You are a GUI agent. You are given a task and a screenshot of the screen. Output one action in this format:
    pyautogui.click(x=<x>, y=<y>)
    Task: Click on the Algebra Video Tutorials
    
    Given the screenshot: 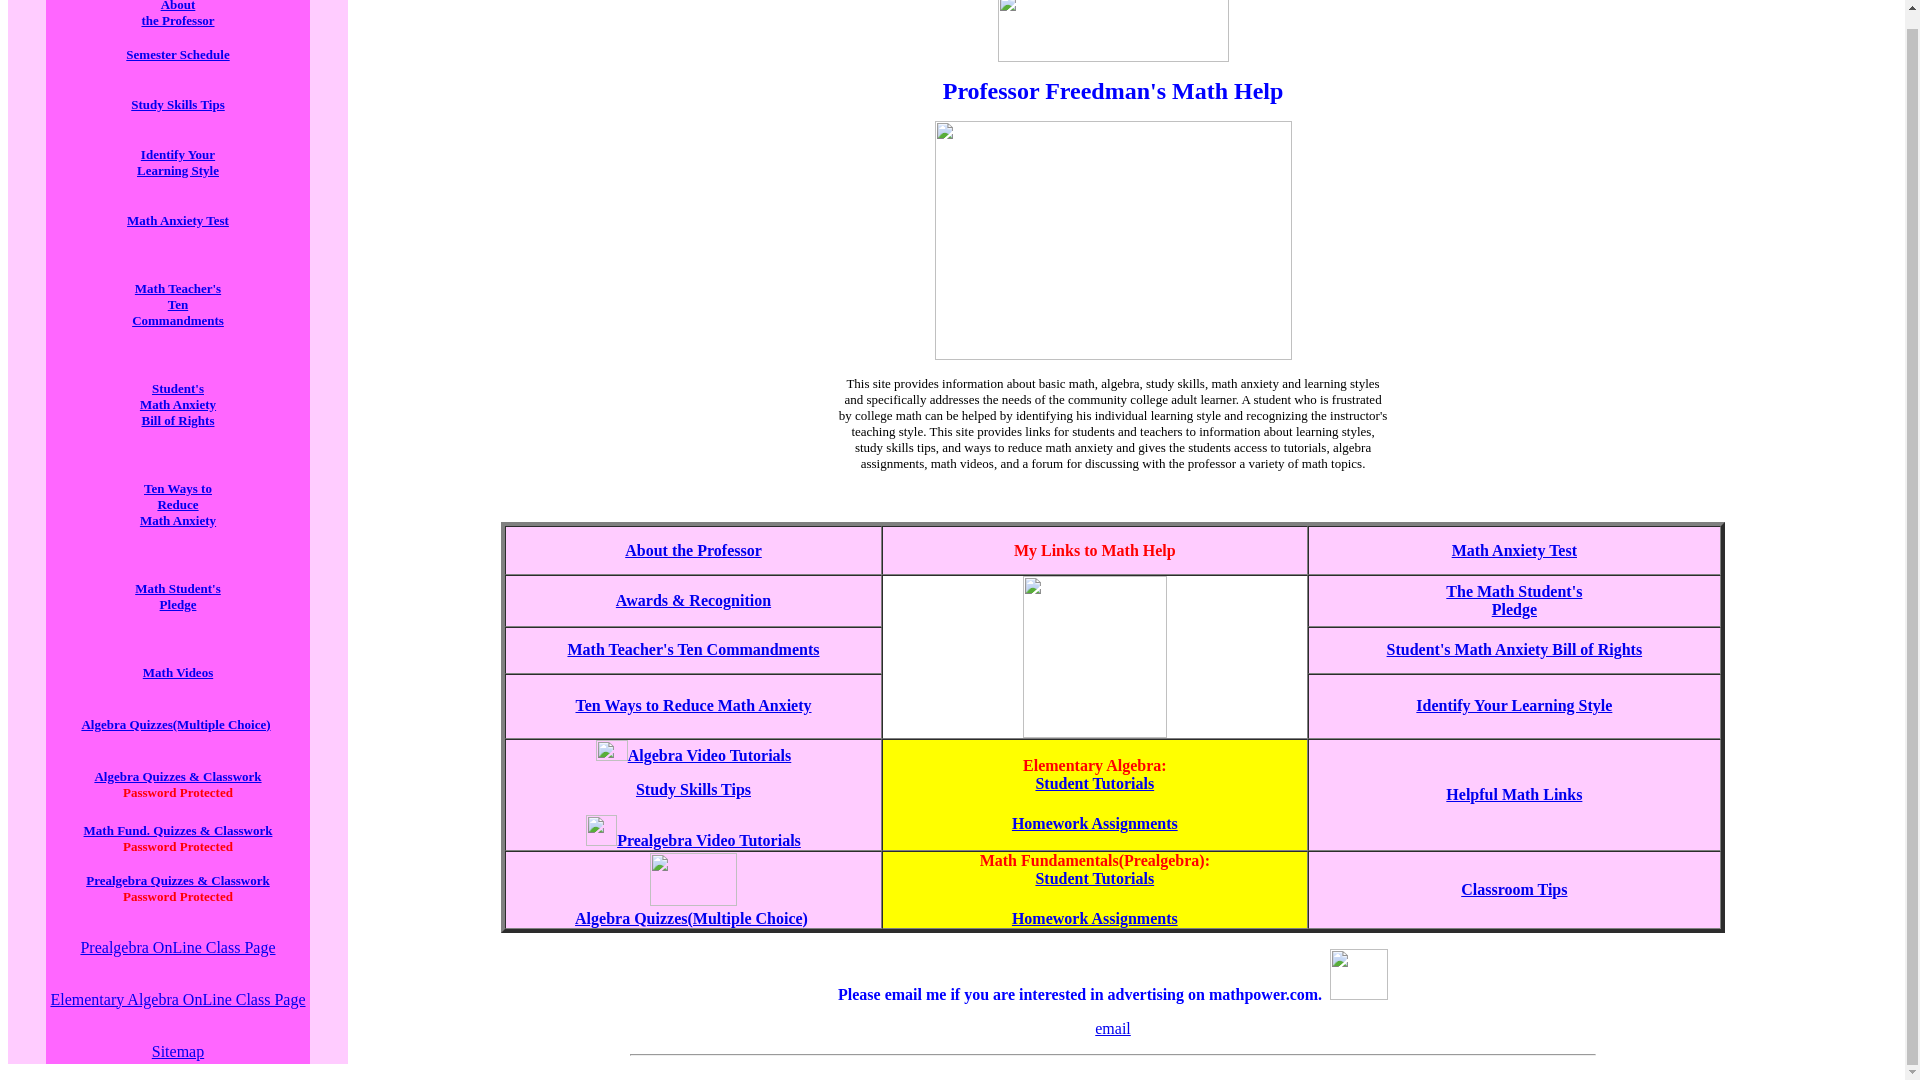 What is the action you would take?
    pyautogui.click(x=177, y=104)
    